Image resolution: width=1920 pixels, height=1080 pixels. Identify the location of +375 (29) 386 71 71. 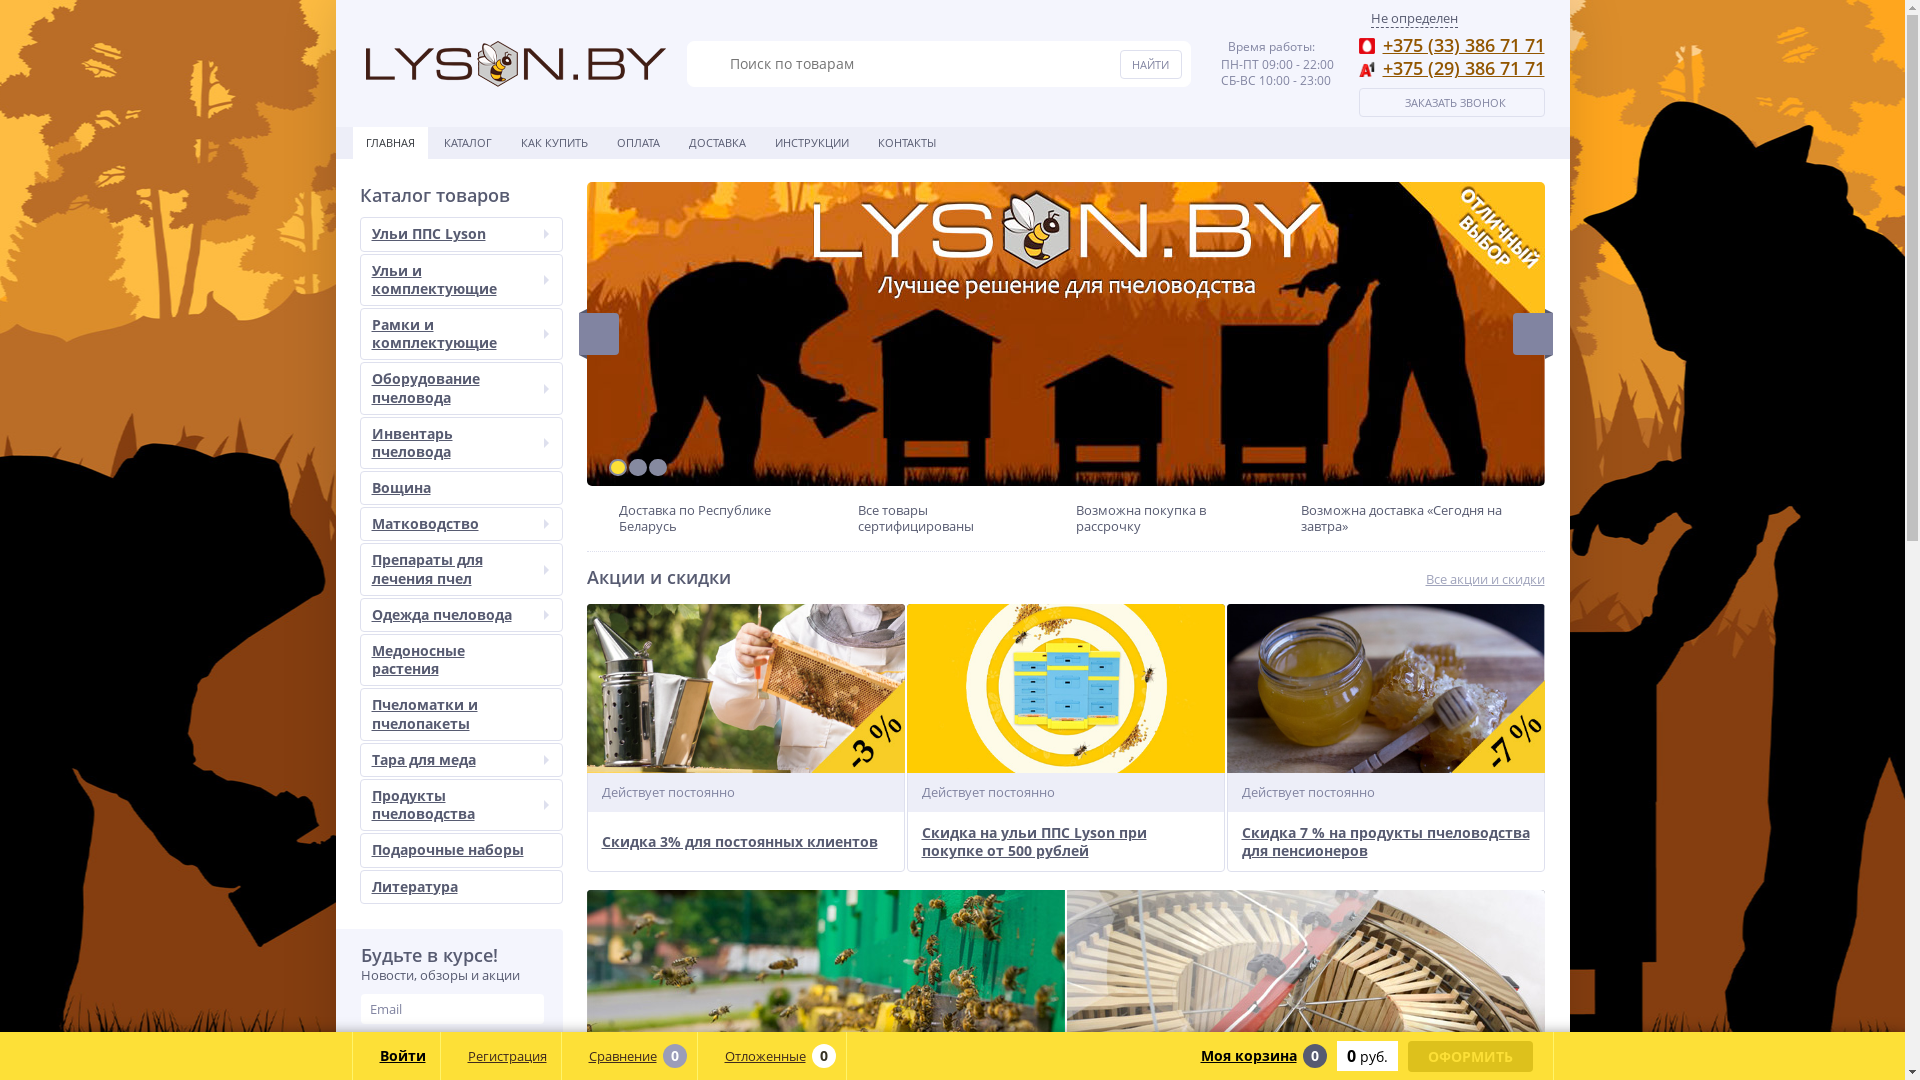
(1463, 68).